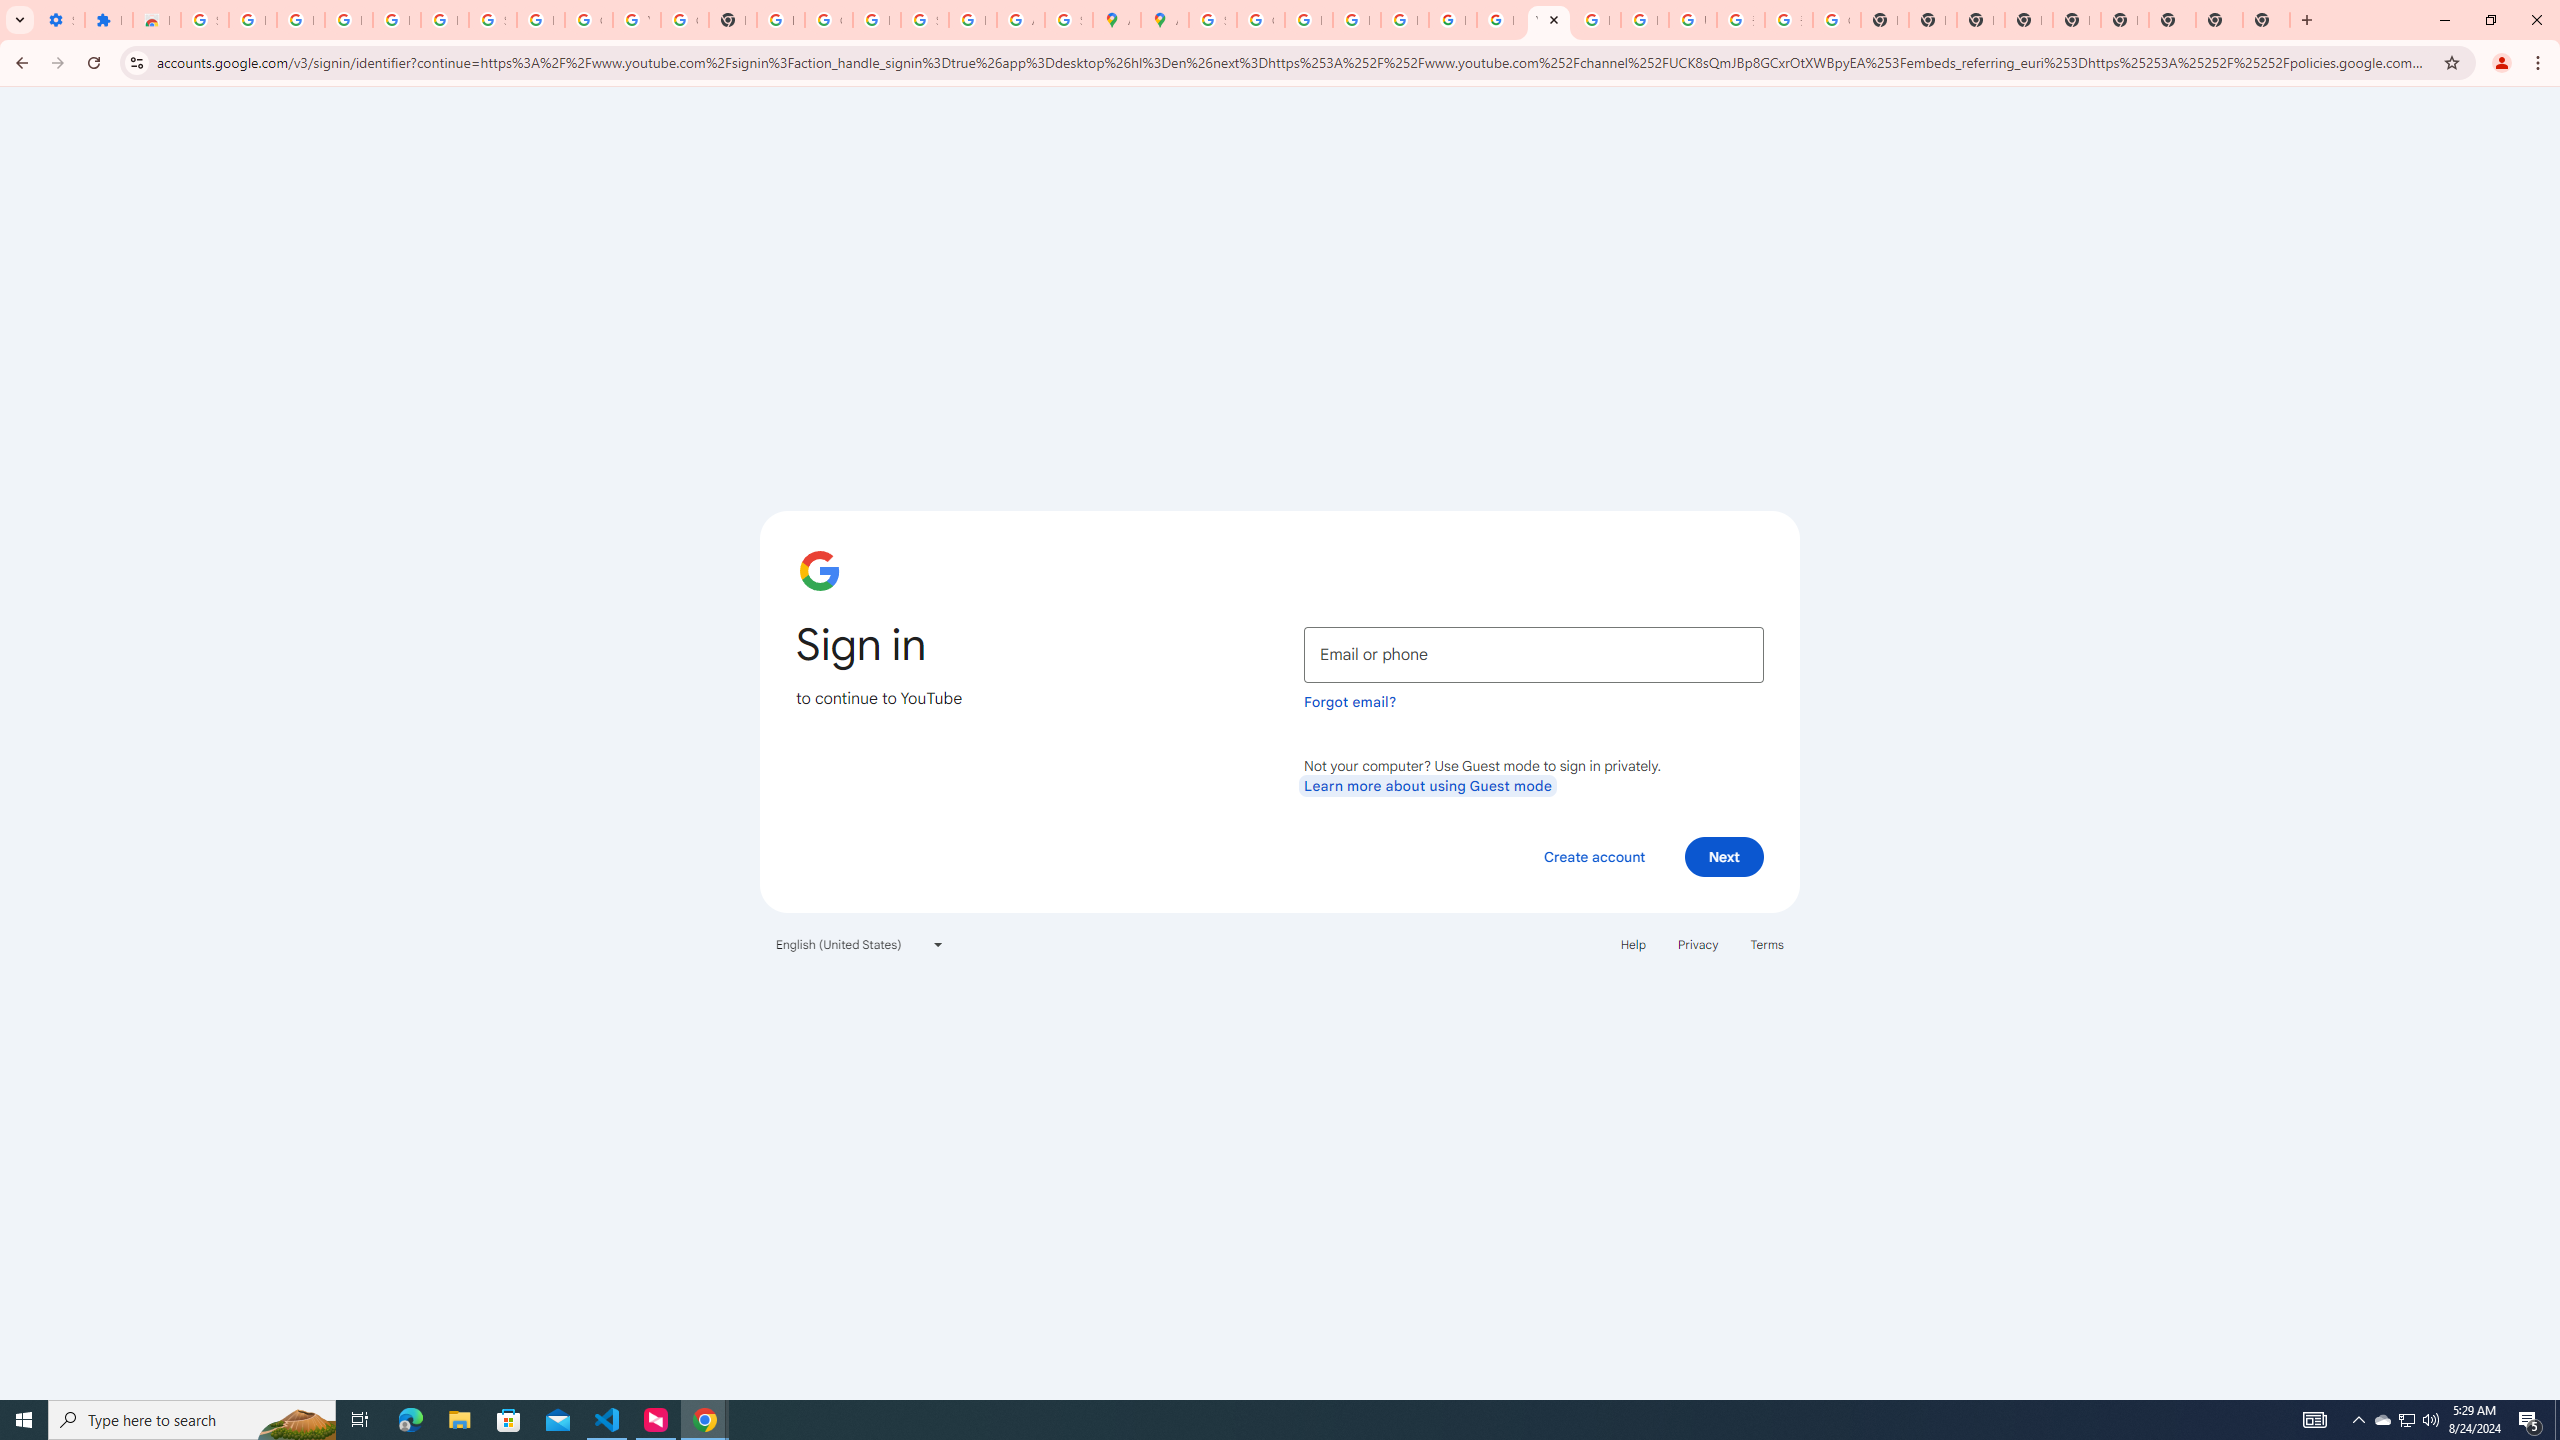  Describe the element at coordinates (1308, 20) in the screenshot. I see `Privacy Help Center - Policies Help` at that location.